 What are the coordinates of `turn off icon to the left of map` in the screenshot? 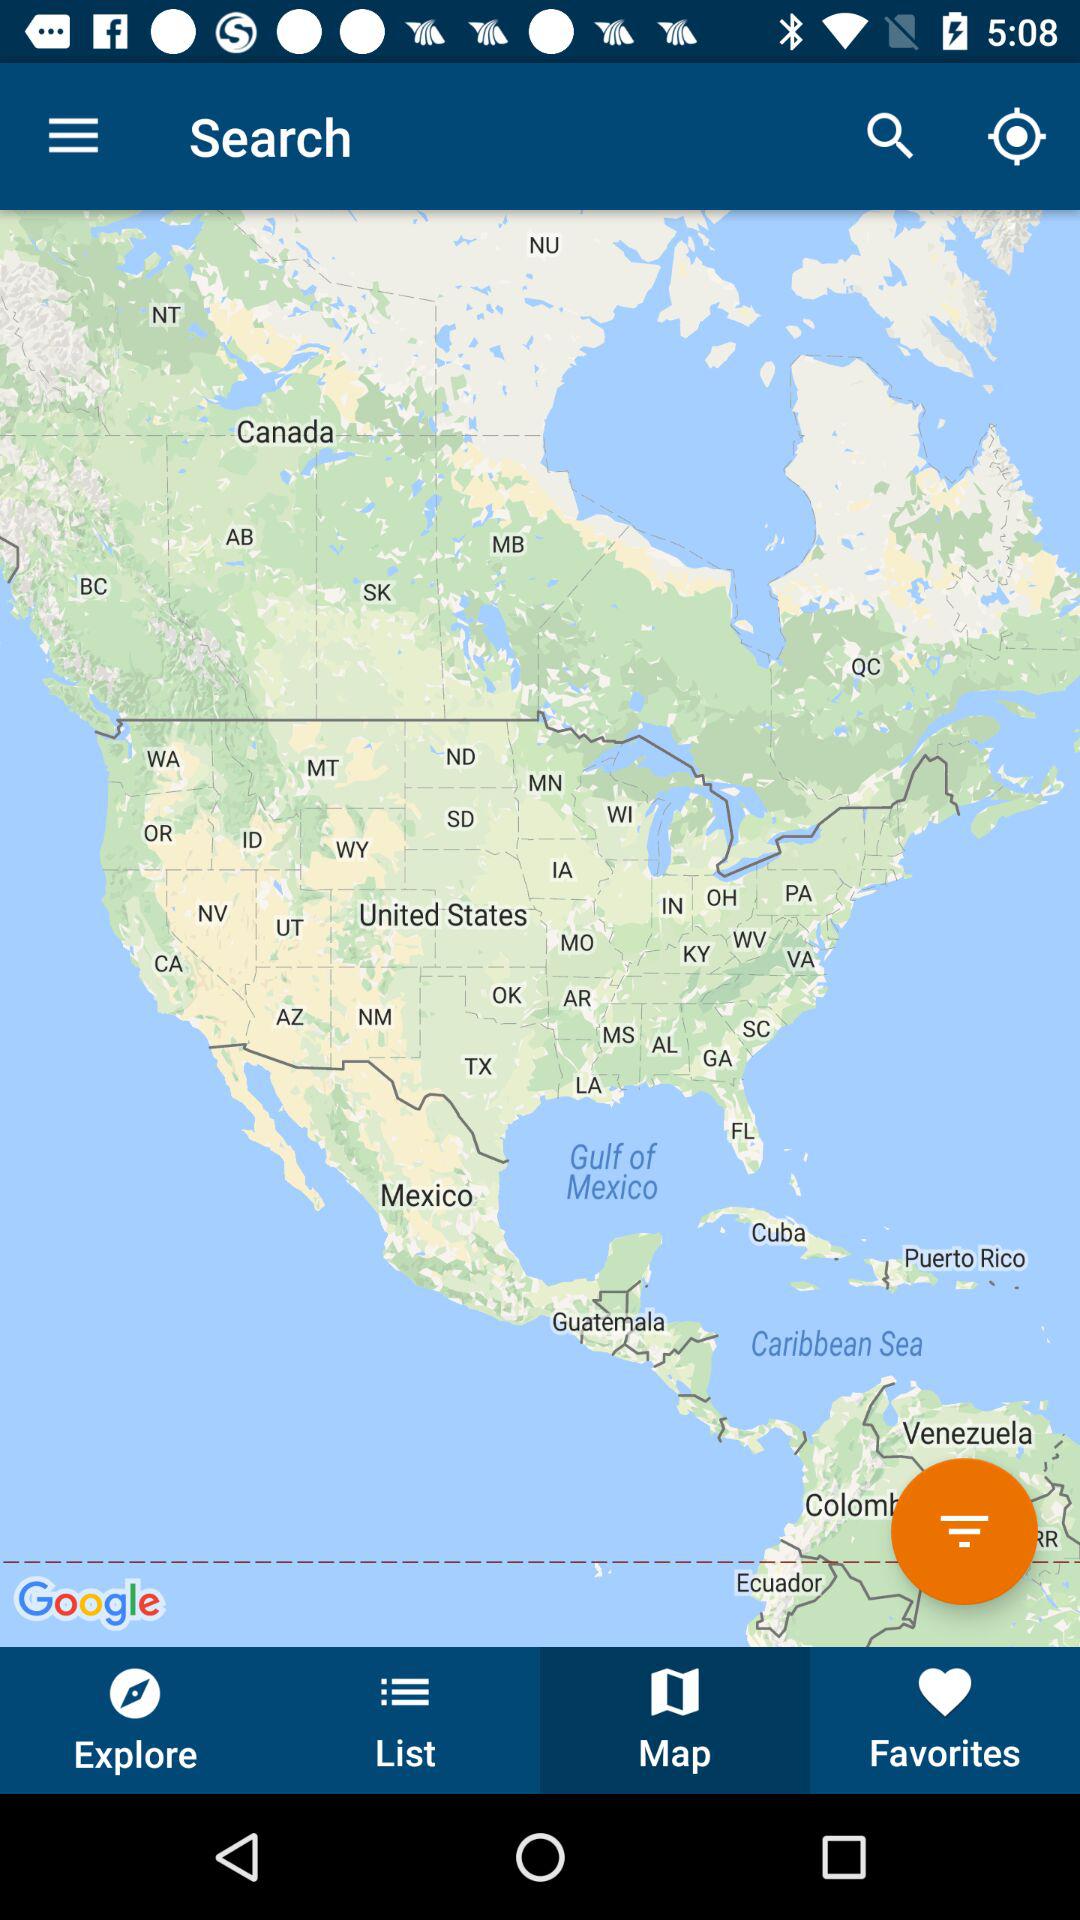 It's located at (405, 1720).